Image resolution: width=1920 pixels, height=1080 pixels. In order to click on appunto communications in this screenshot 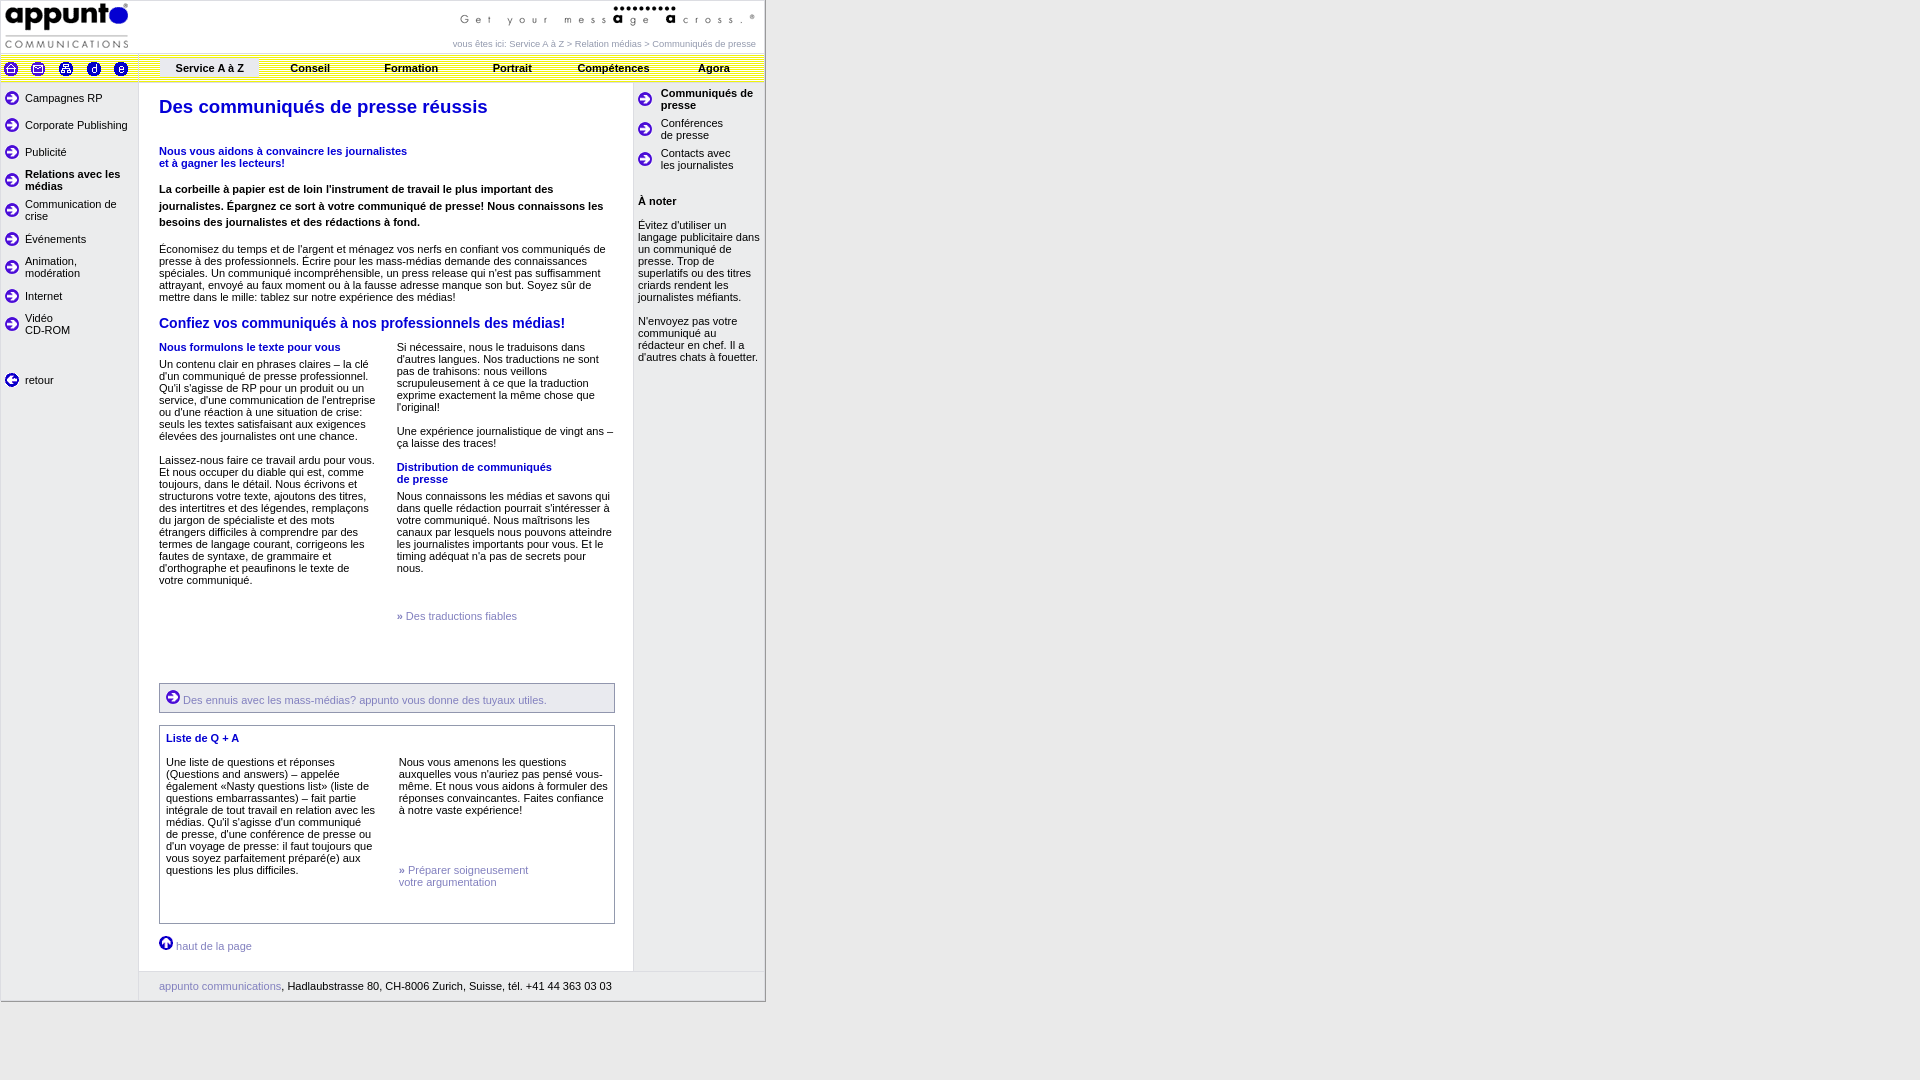, I will do `click(220, 986)`.